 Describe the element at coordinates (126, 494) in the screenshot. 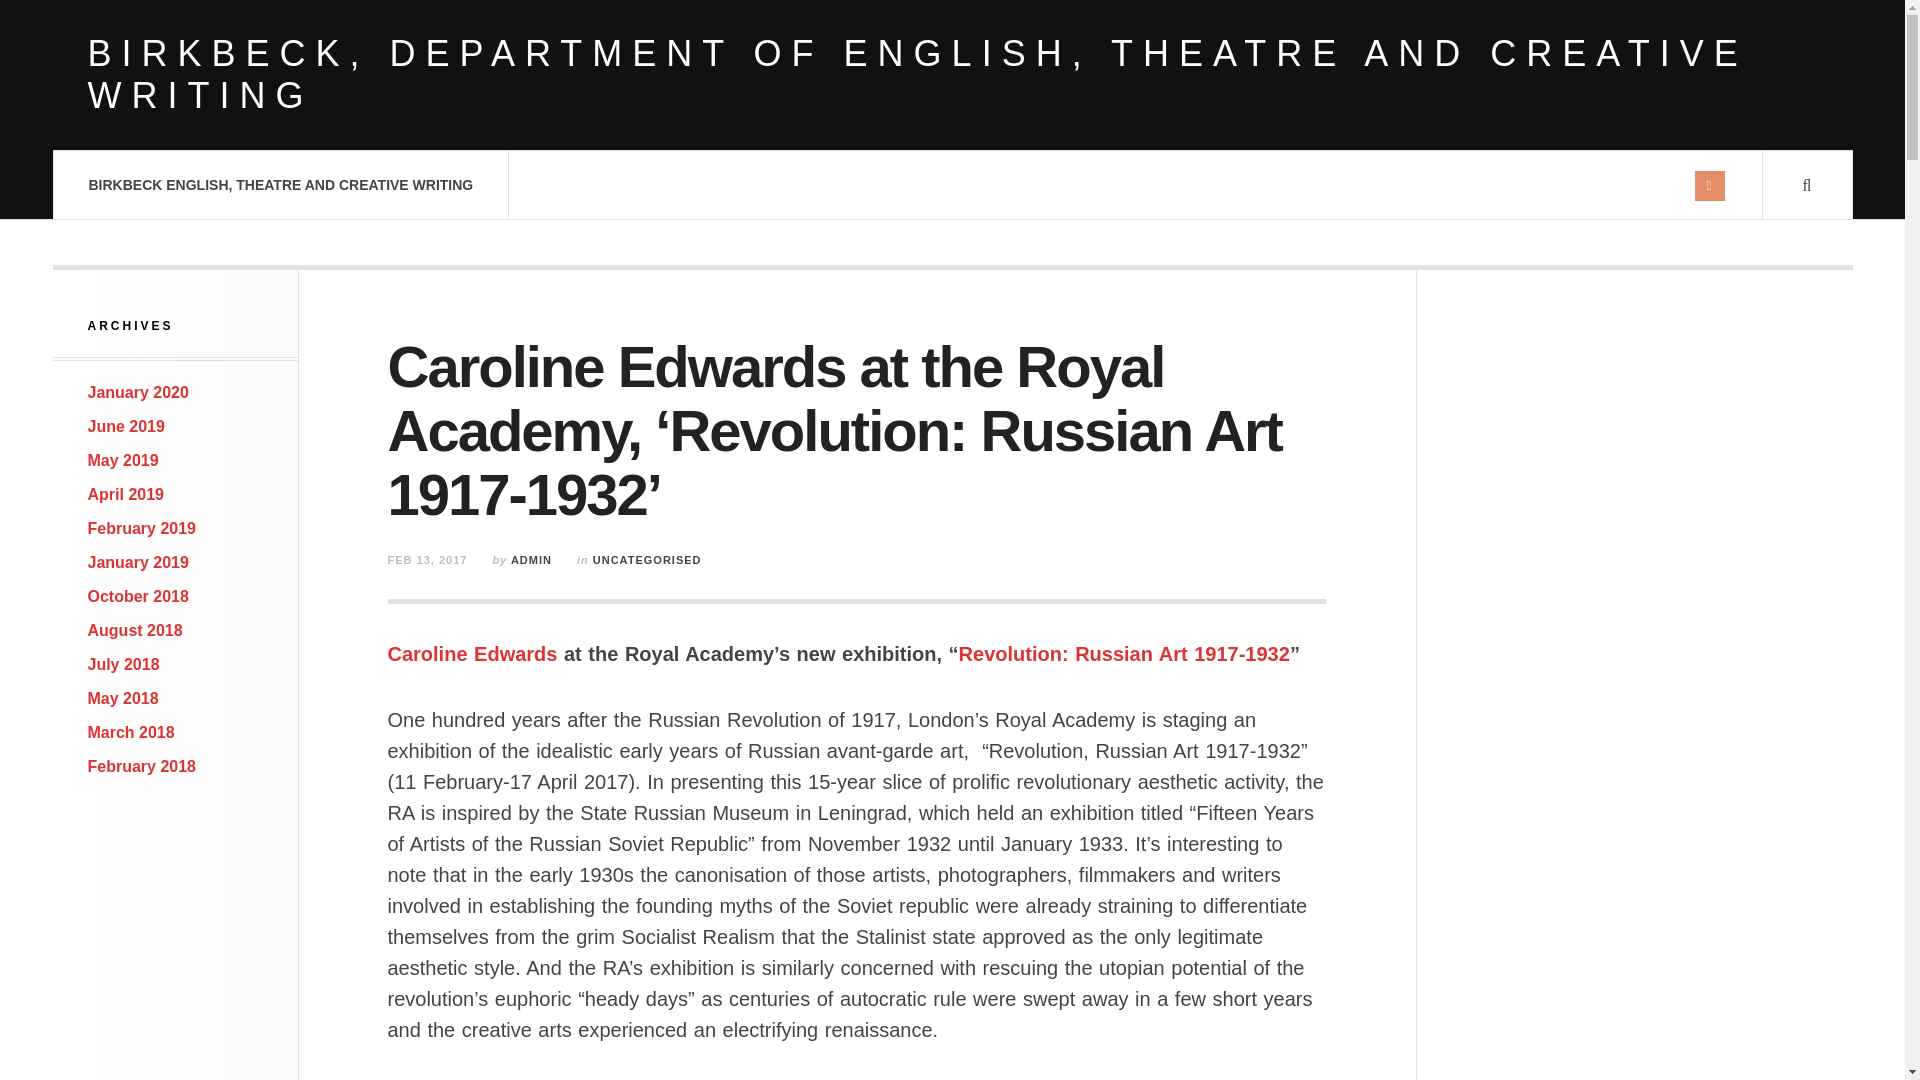

I see `April 2019` at that location.